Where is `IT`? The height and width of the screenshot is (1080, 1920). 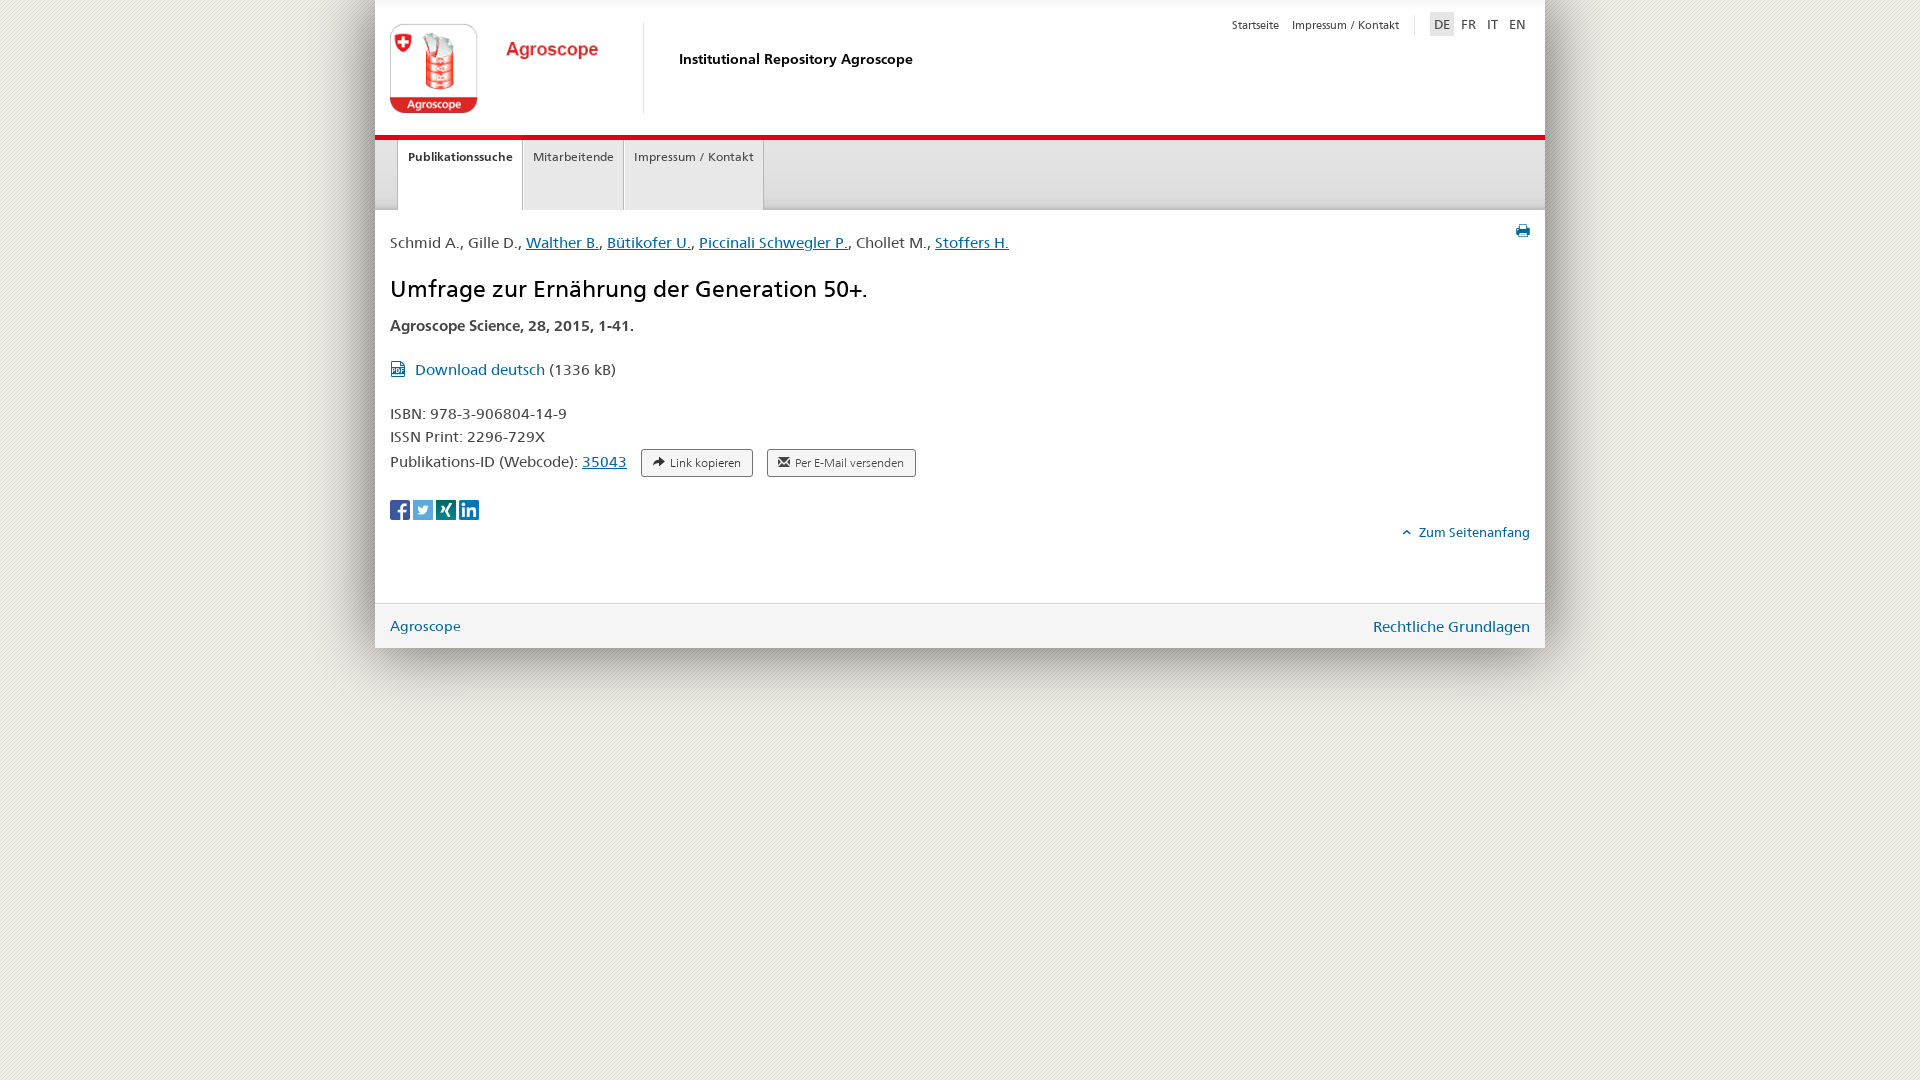
IT is located at coordinates (1492, 24).